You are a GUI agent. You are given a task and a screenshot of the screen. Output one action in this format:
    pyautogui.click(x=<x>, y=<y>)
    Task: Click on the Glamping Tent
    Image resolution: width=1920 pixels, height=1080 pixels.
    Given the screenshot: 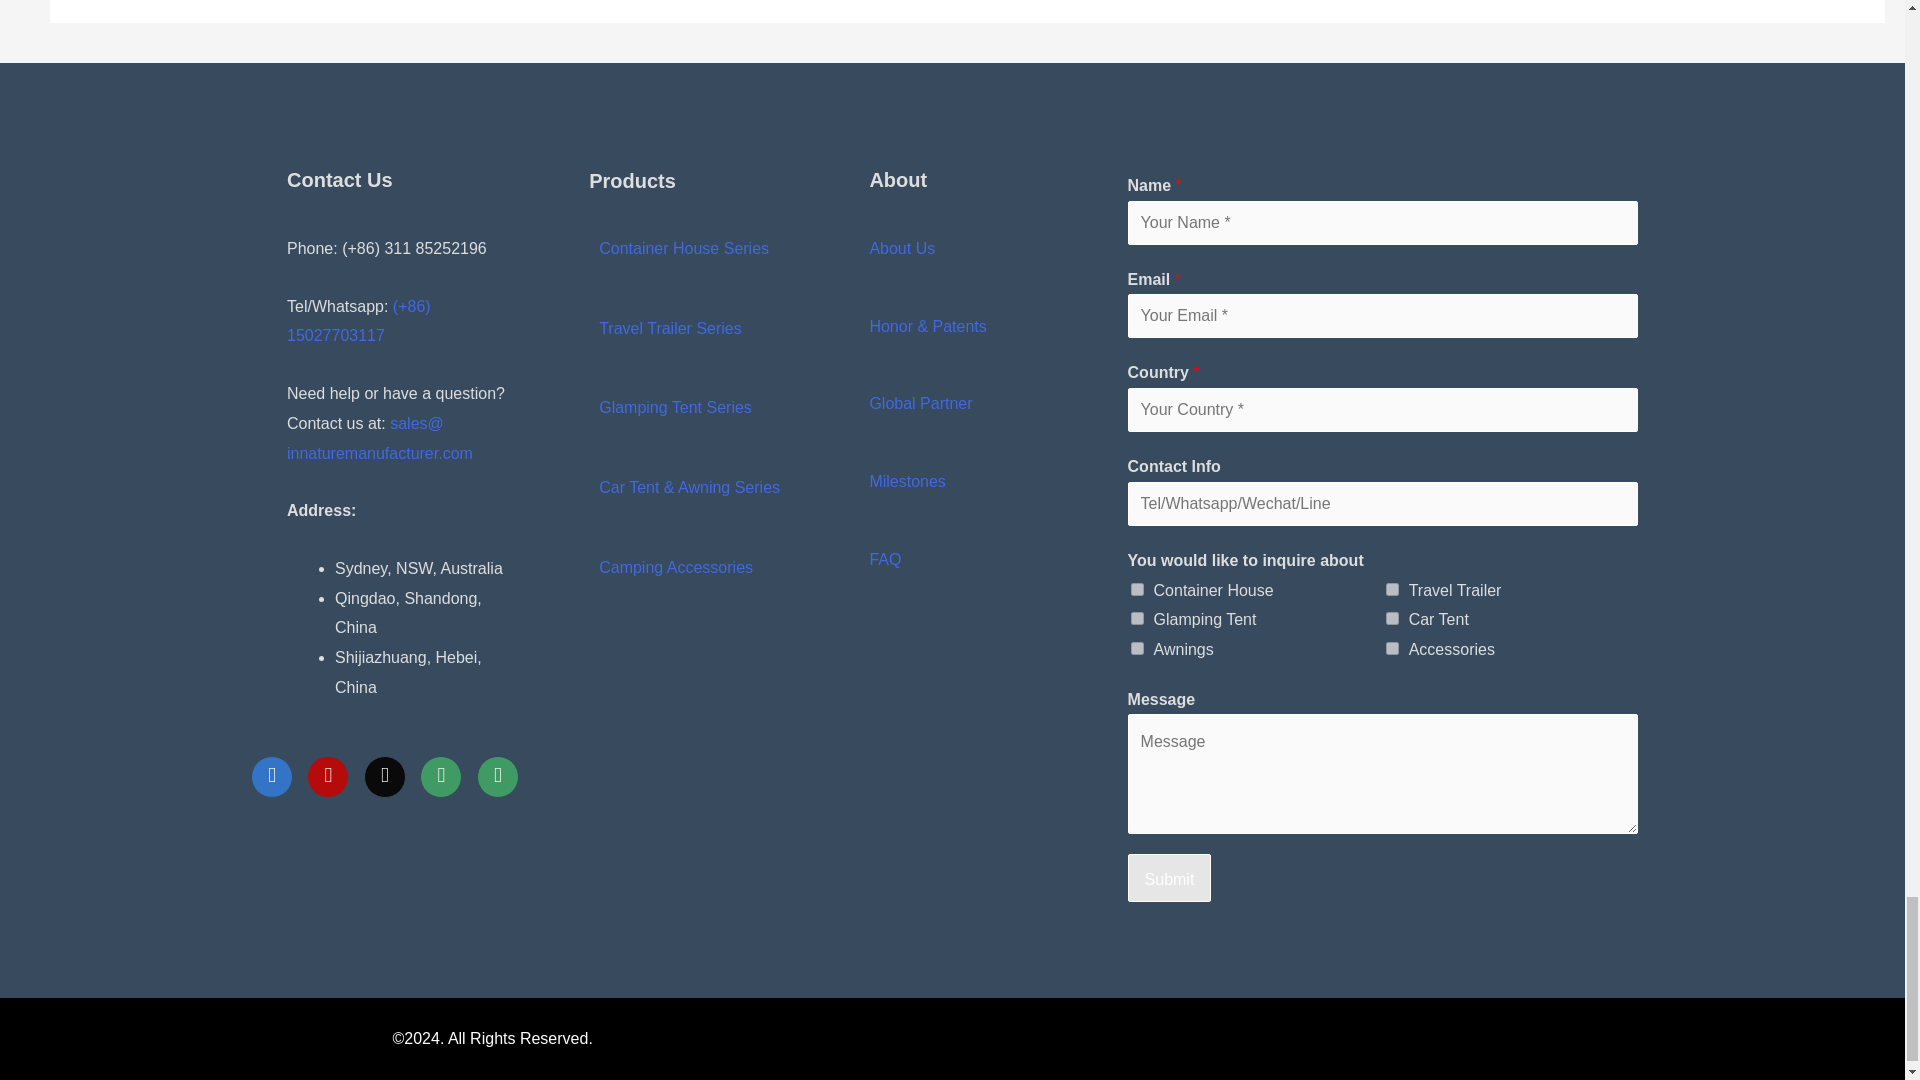 What is the action you would take?
    pyautogui.click(x=1137, y=618)
    